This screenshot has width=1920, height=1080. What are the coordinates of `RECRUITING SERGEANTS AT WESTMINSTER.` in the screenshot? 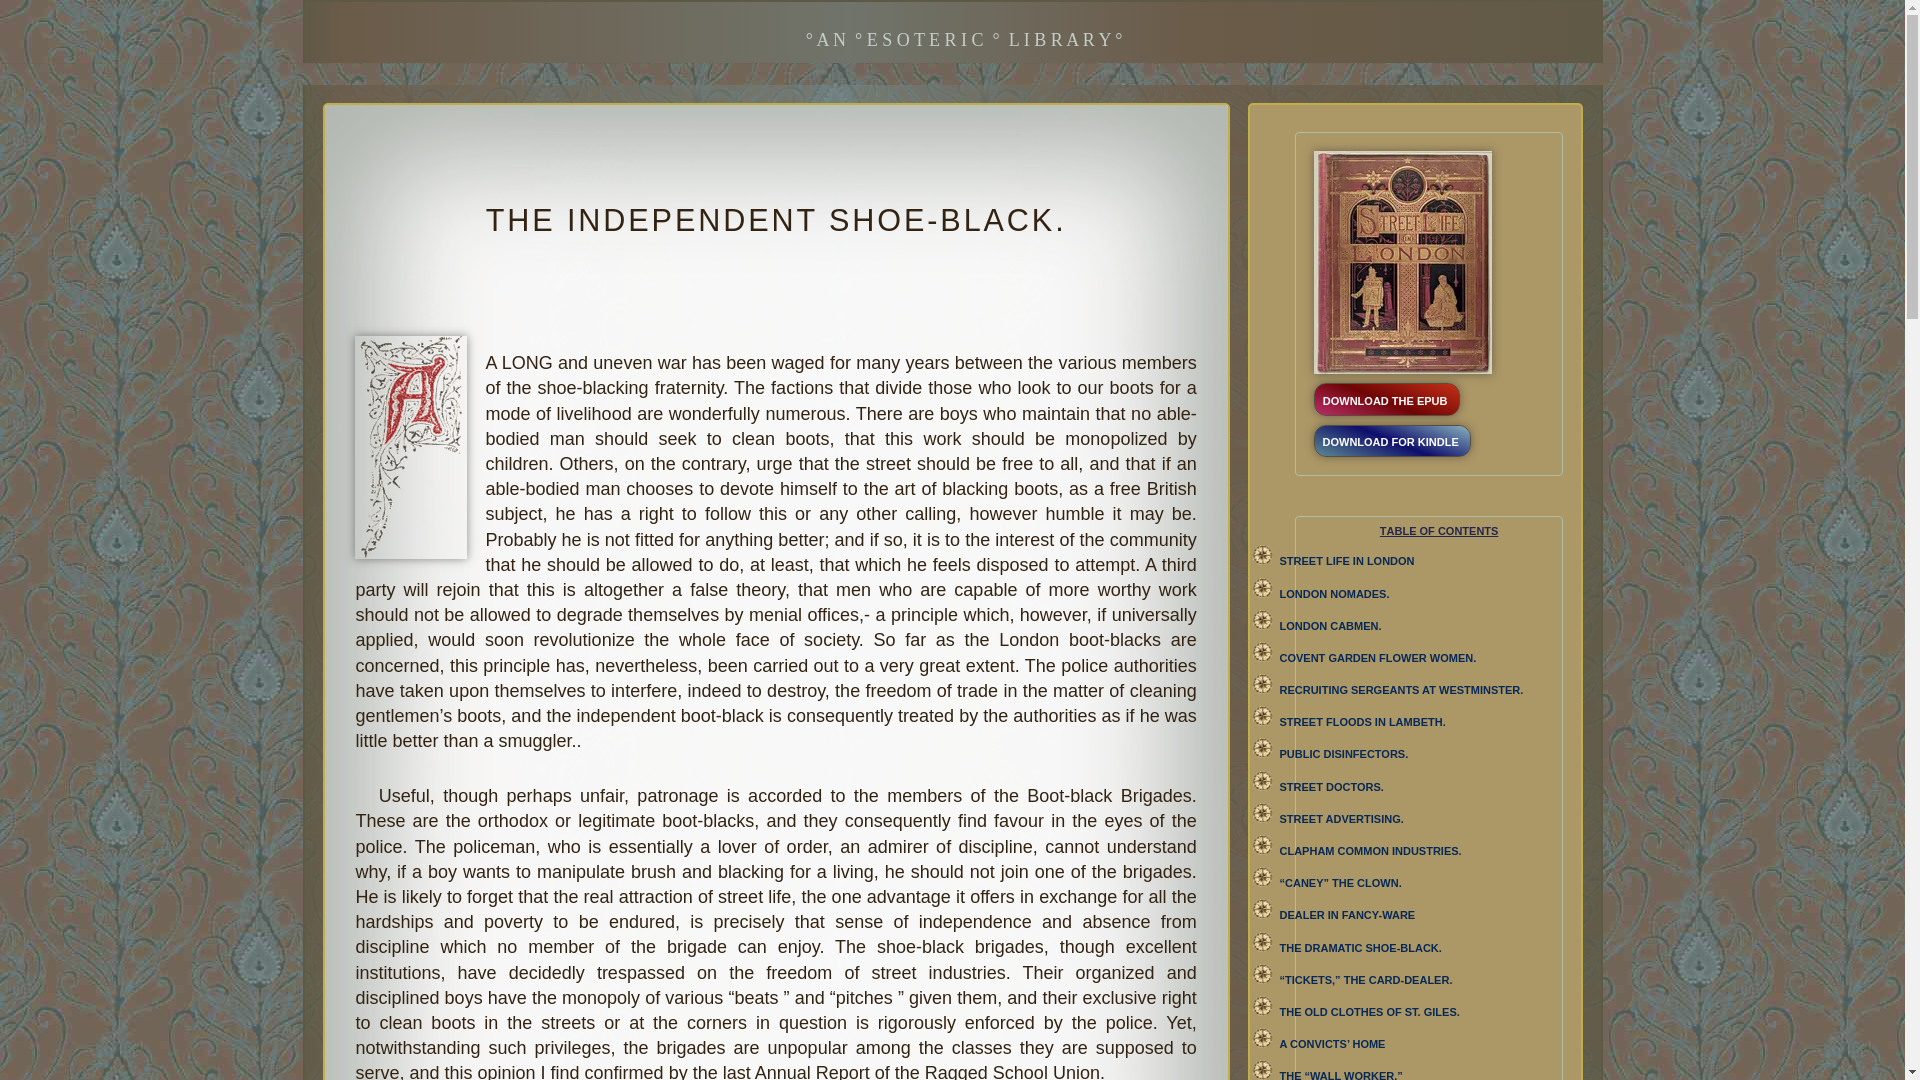 It's located at (1402, 688).